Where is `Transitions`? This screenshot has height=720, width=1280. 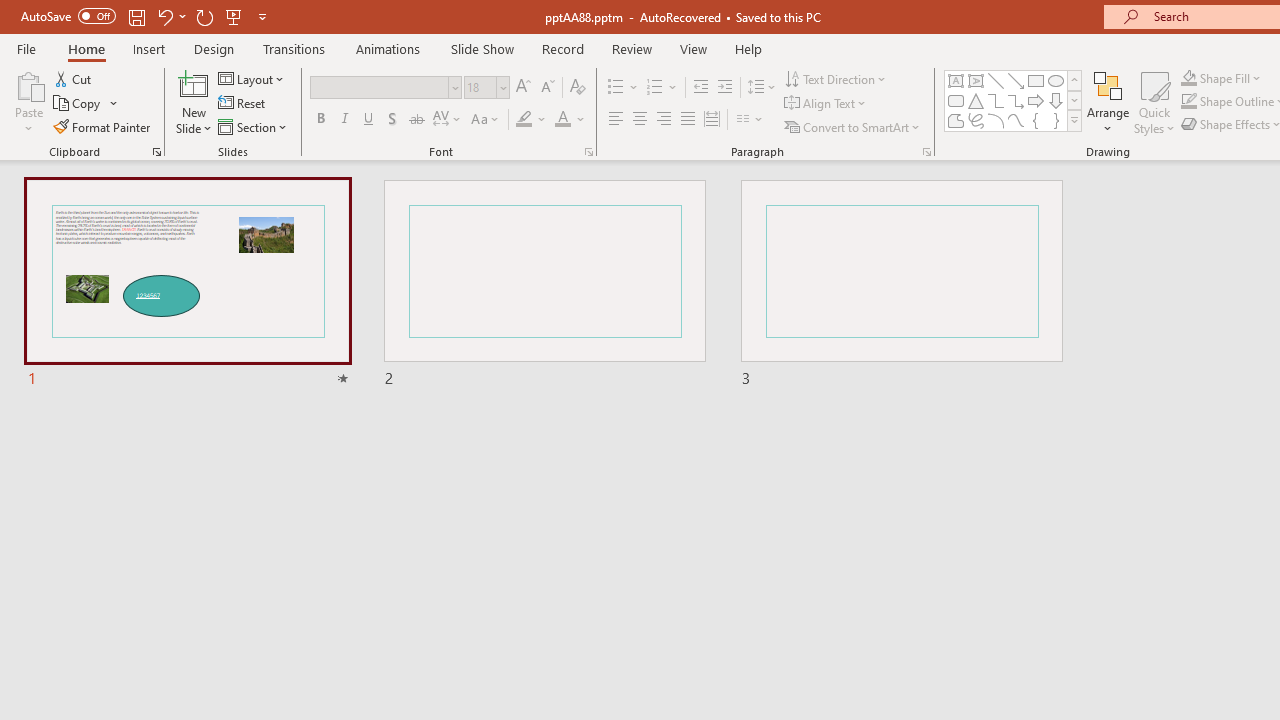
Transitions is located at coordinates (294, 48).